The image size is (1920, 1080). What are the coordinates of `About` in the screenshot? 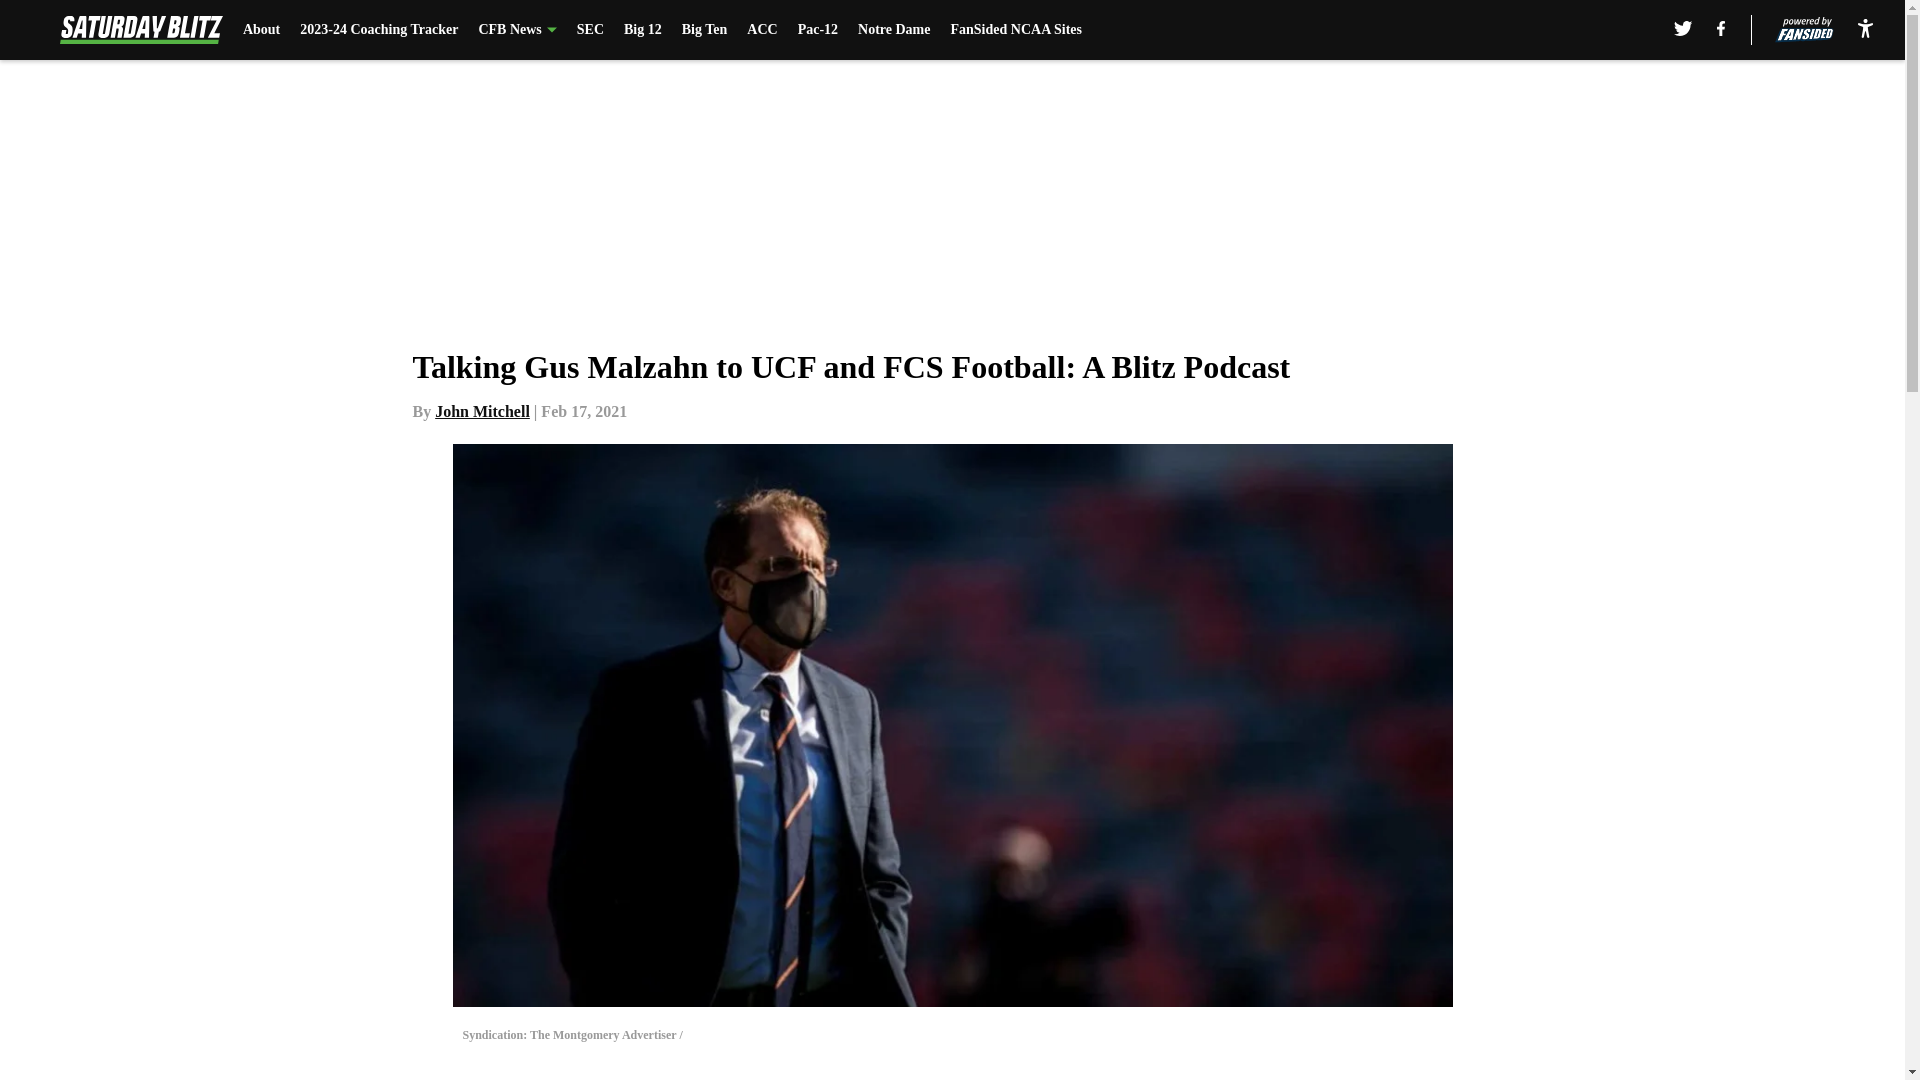 It's located at (262, 30).